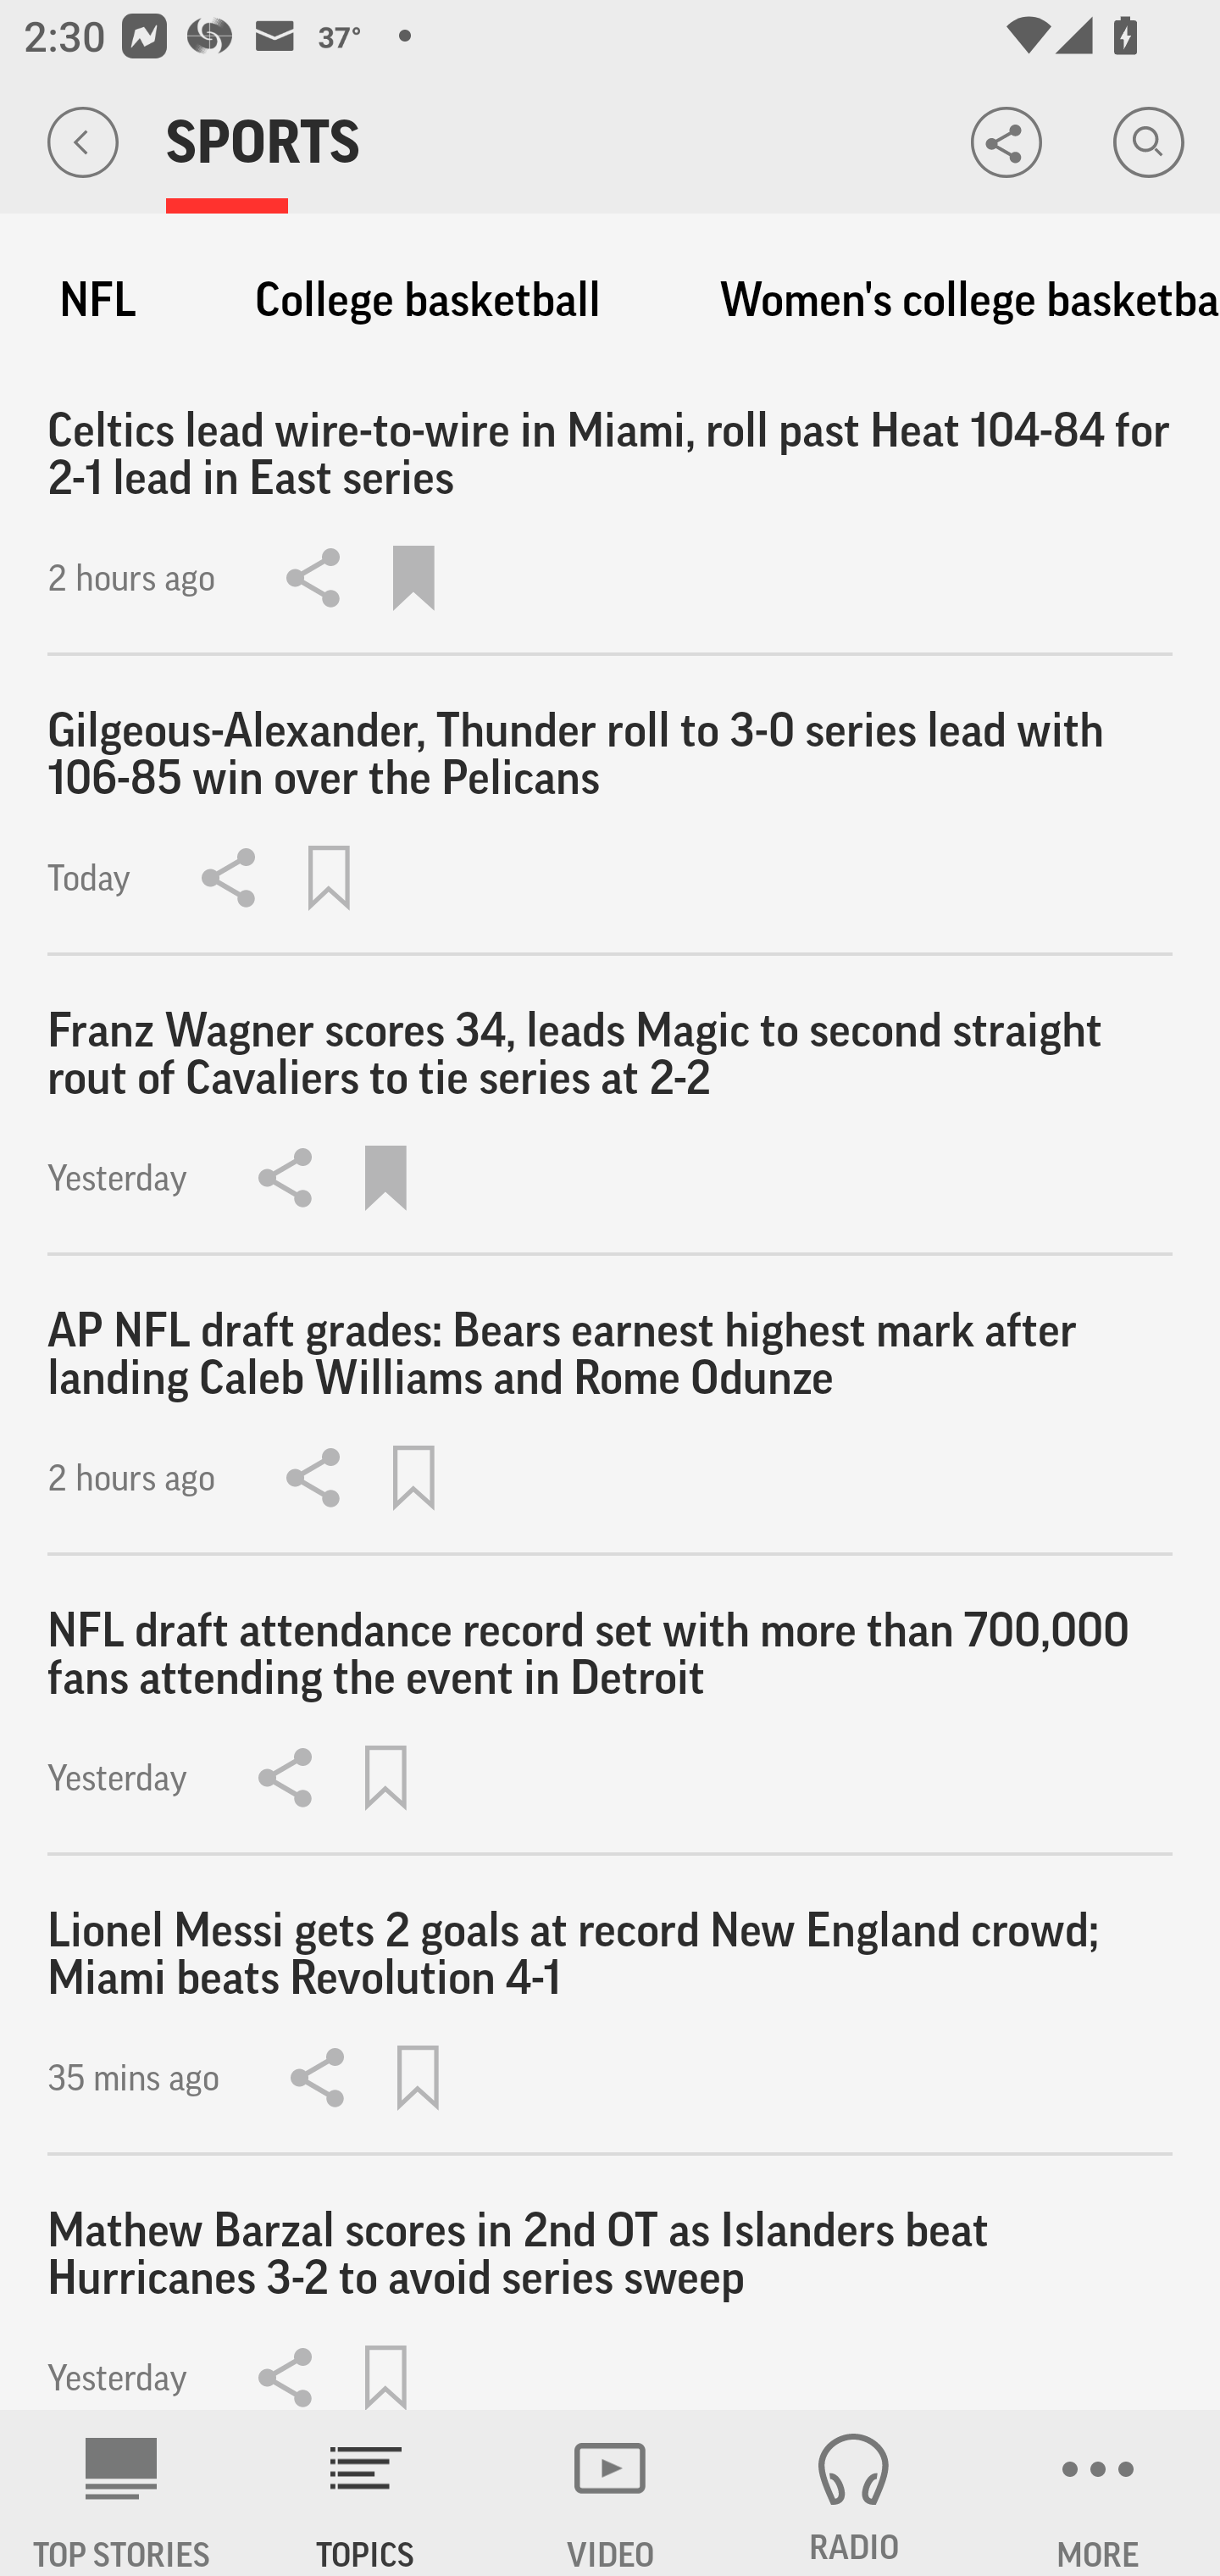 This screenshot has height=2576, width=1220. I want to click on RADIO, so click(854, 2493).